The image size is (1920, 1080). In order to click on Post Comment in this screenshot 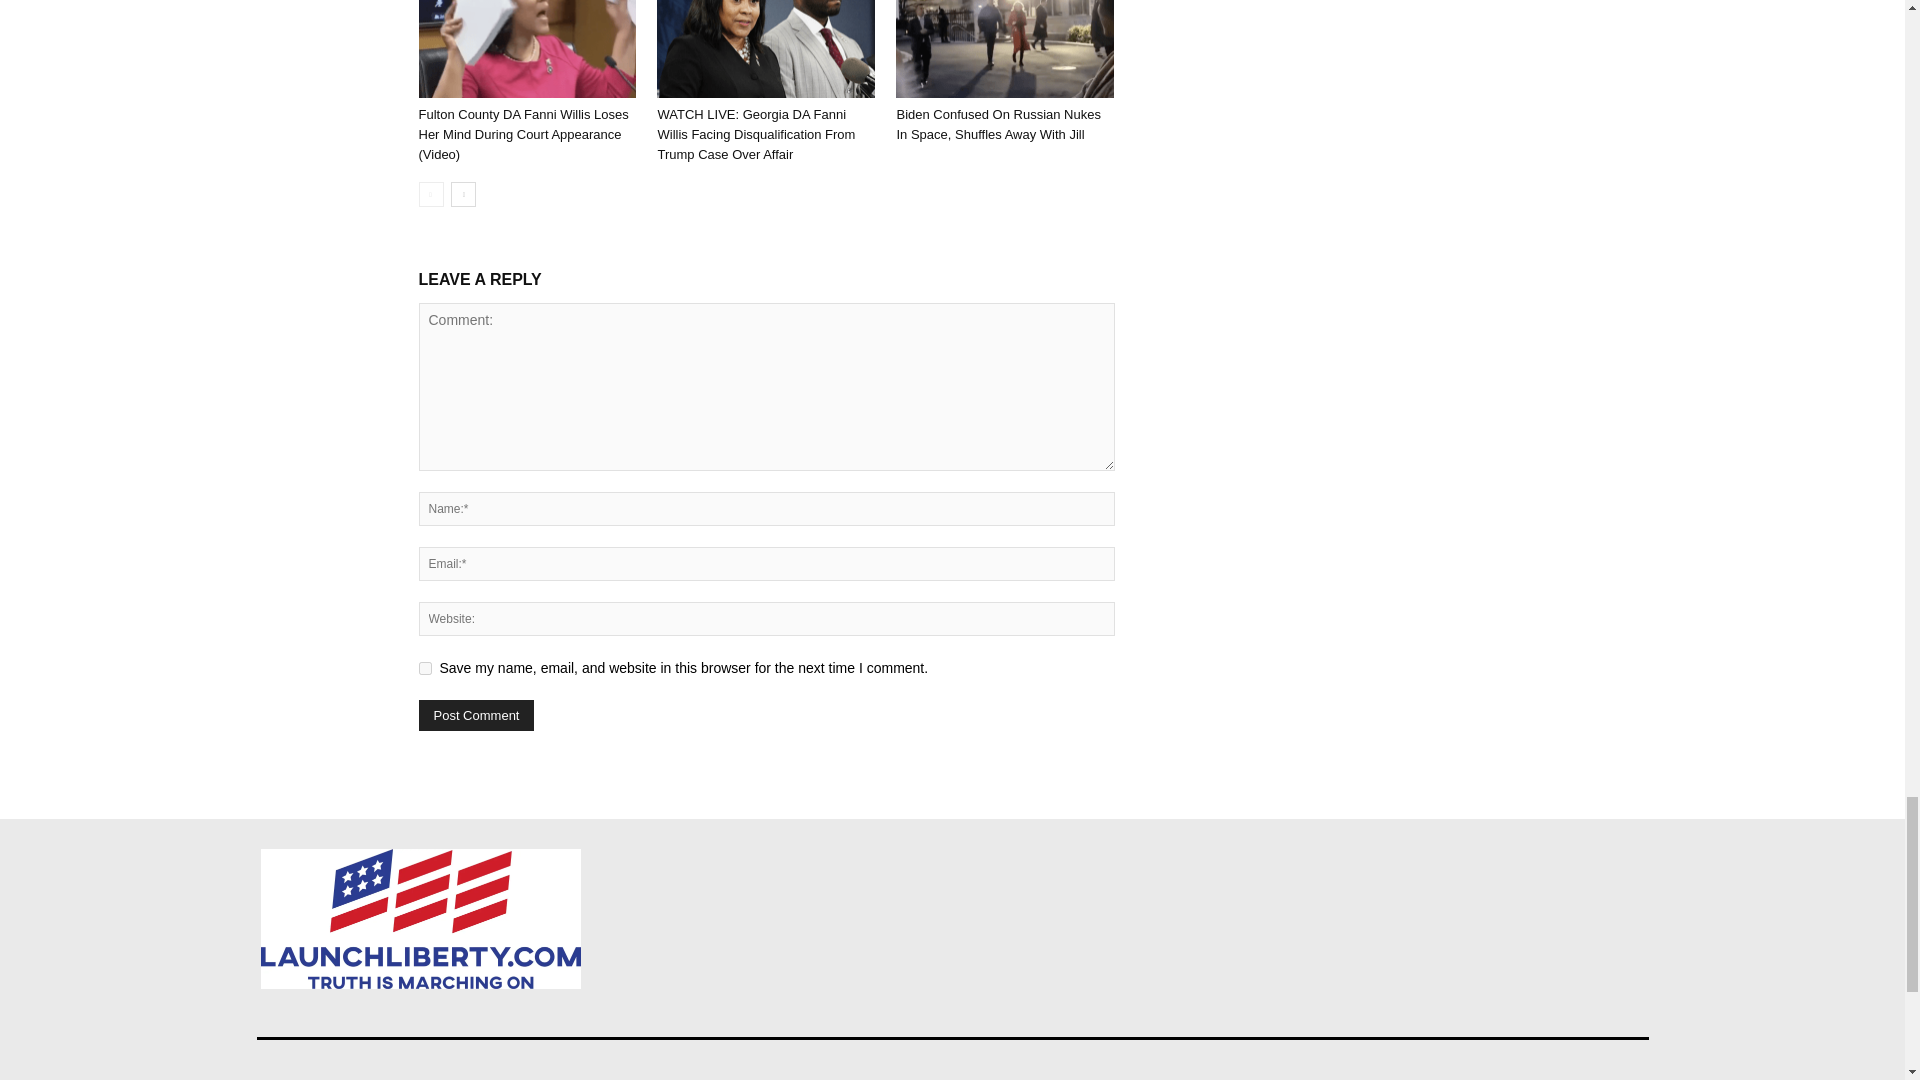, I will do `click(476, 715)`.